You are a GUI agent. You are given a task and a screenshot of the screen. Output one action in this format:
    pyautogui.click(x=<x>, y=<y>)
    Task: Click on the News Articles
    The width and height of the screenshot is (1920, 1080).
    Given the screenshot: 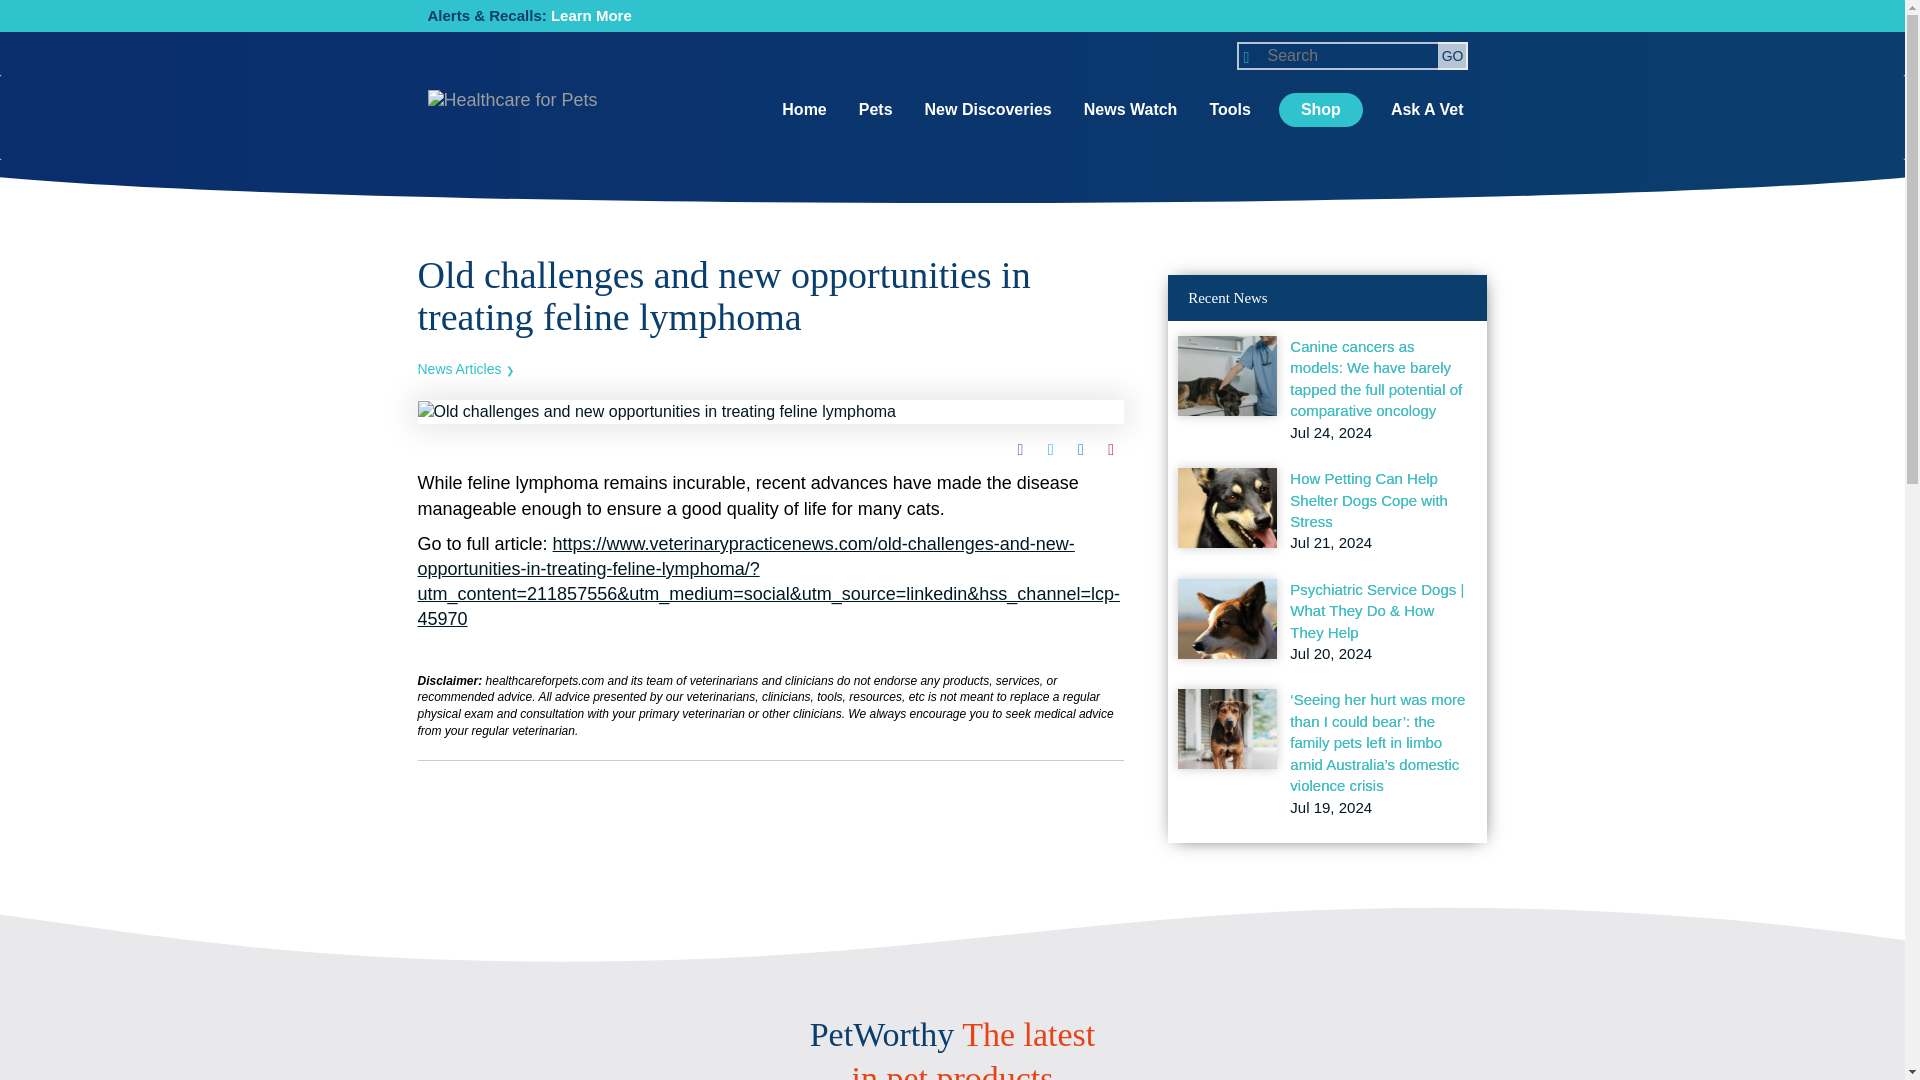 What is the action you would take?
    pyautogui.click(x=466, y=368)
    